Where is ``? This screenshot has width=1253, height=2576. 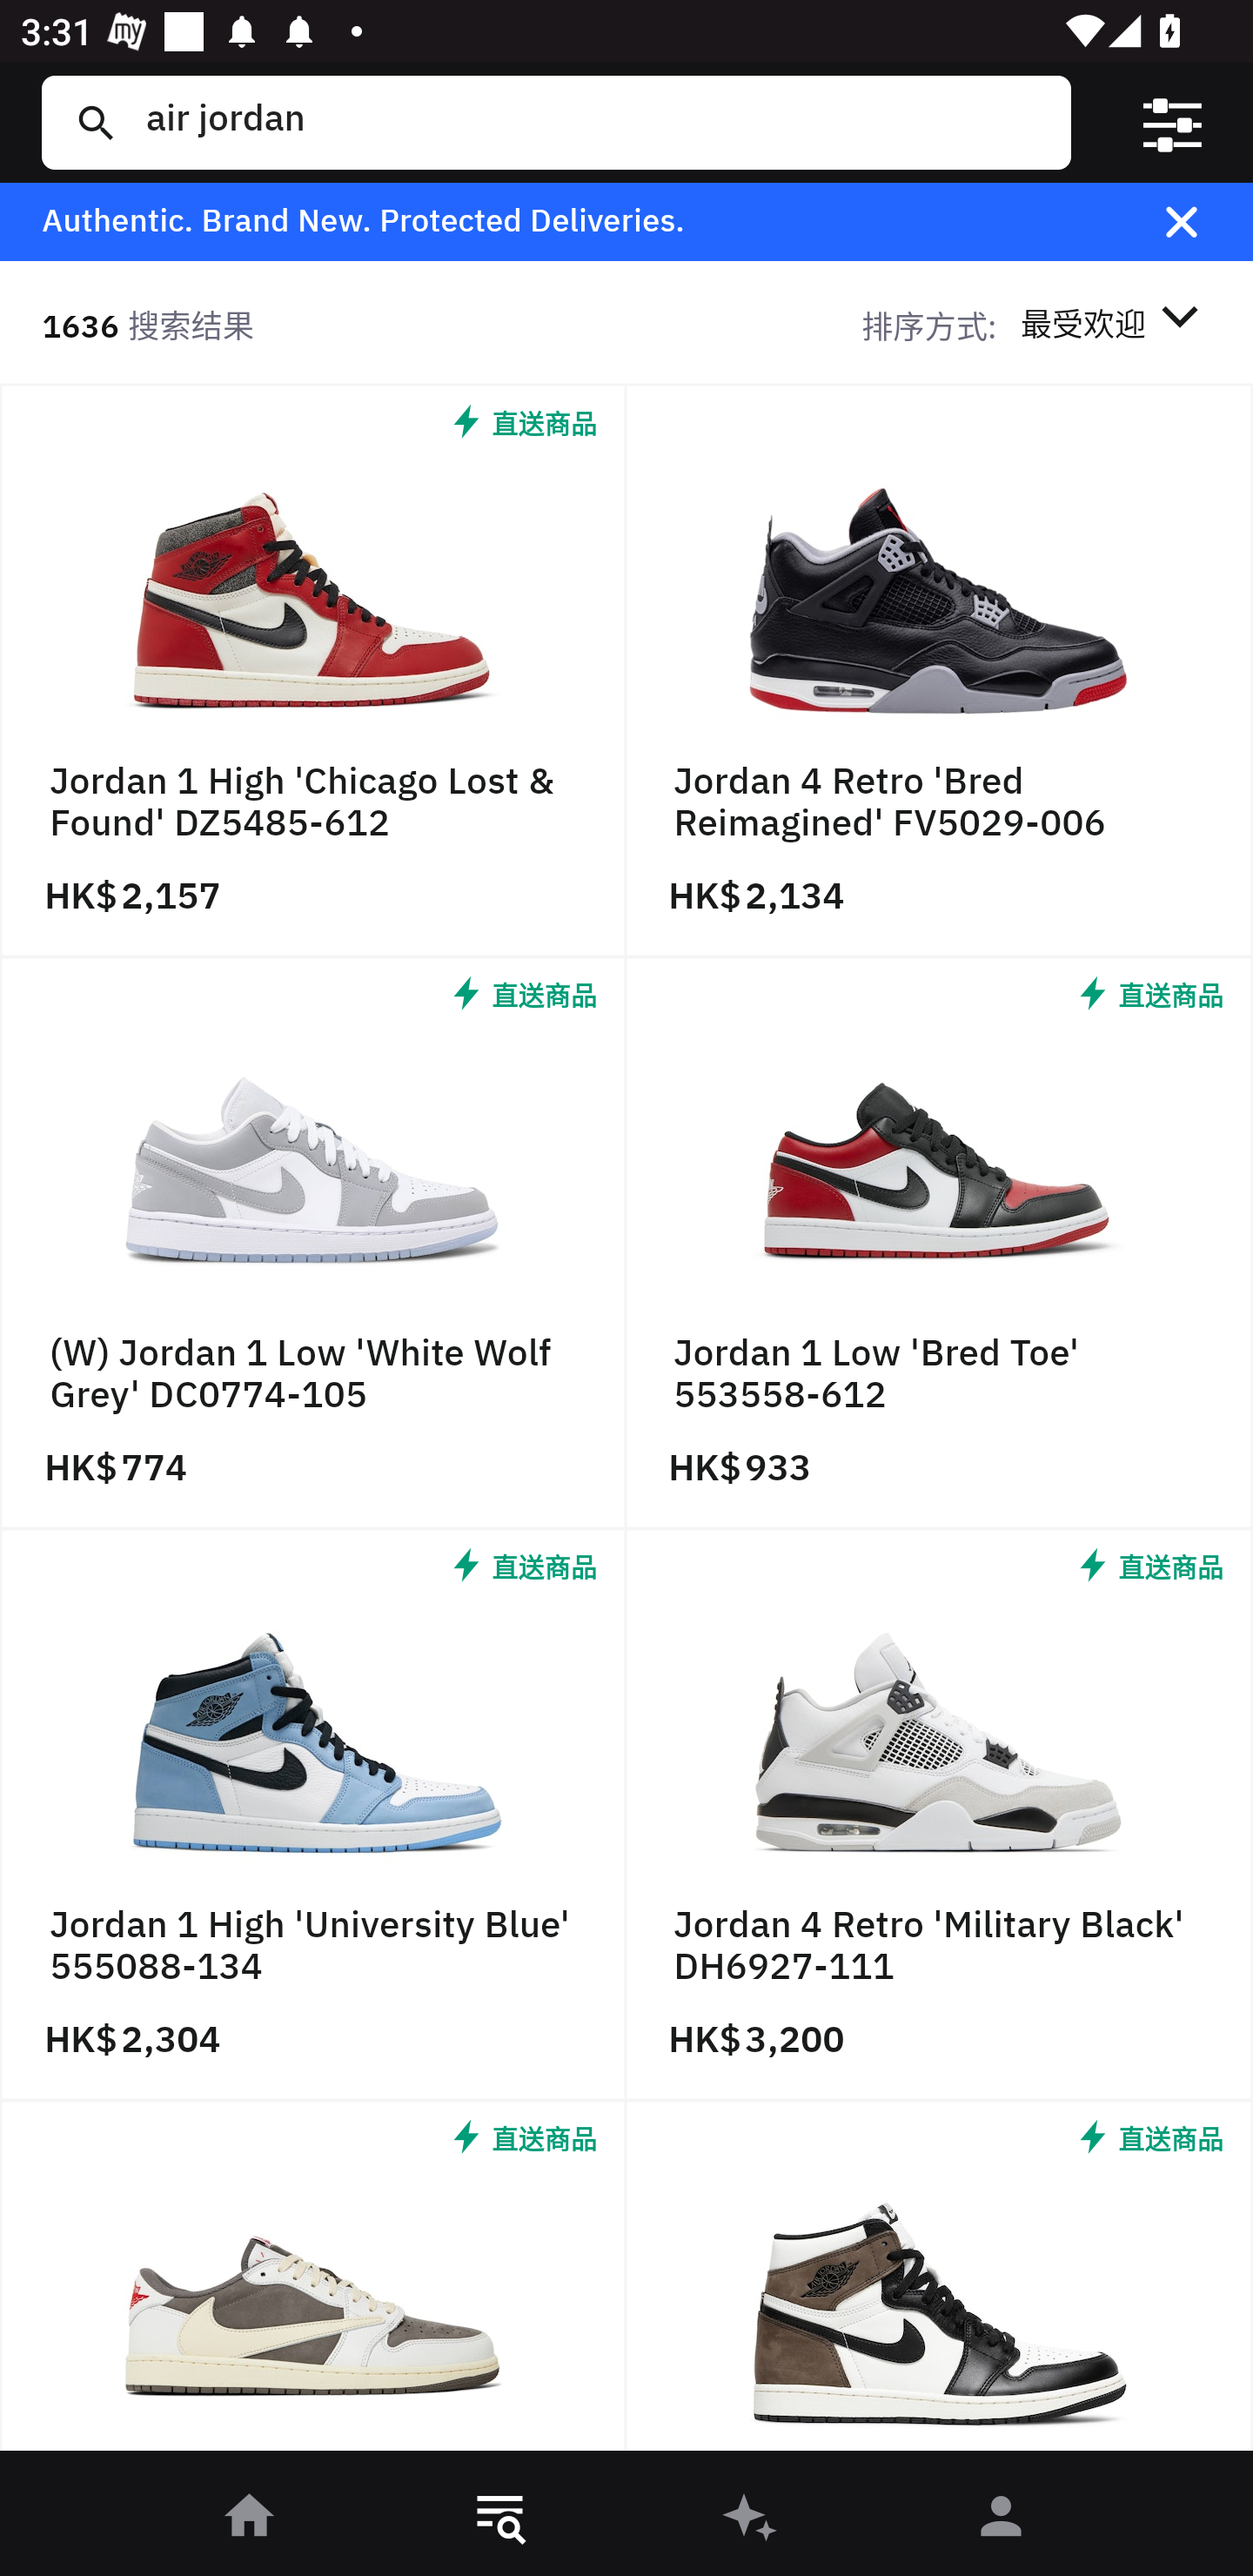
 is located at coordinates (1203, 221).